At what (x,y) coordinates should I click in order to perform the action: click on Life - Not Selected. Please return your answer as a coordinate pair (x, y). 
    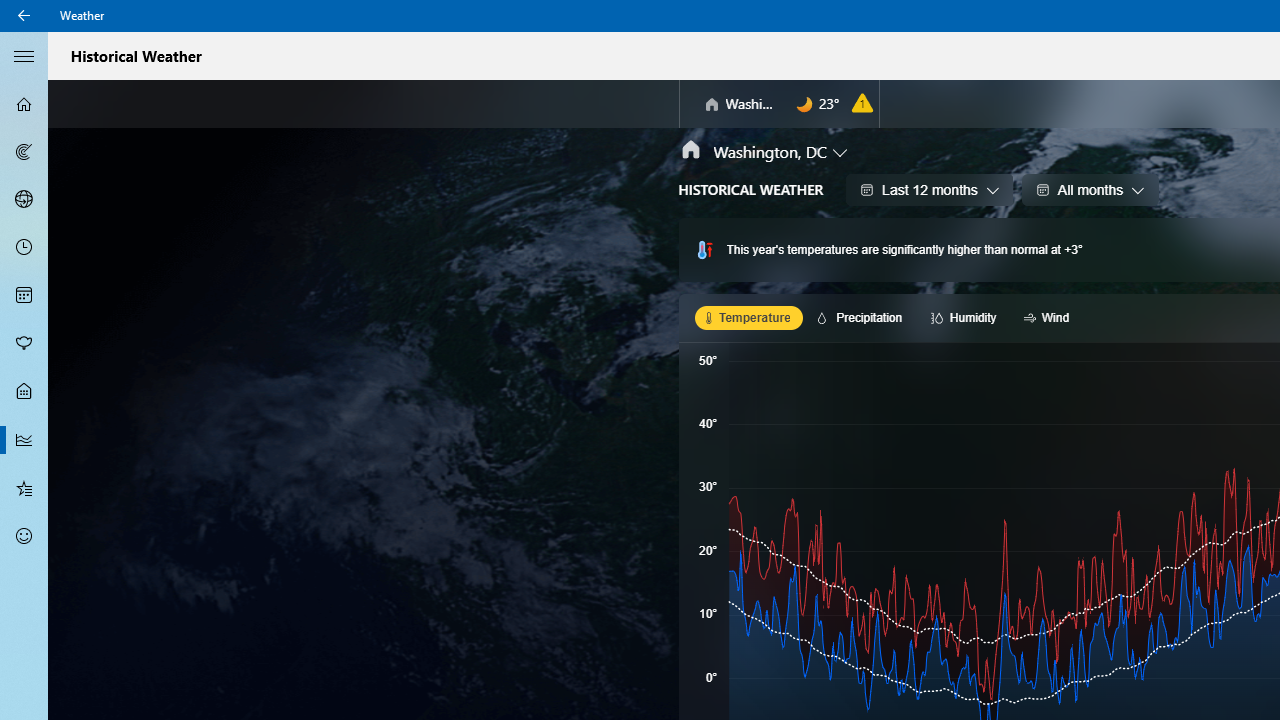
    Looking at the image, I should click on (24, 392).